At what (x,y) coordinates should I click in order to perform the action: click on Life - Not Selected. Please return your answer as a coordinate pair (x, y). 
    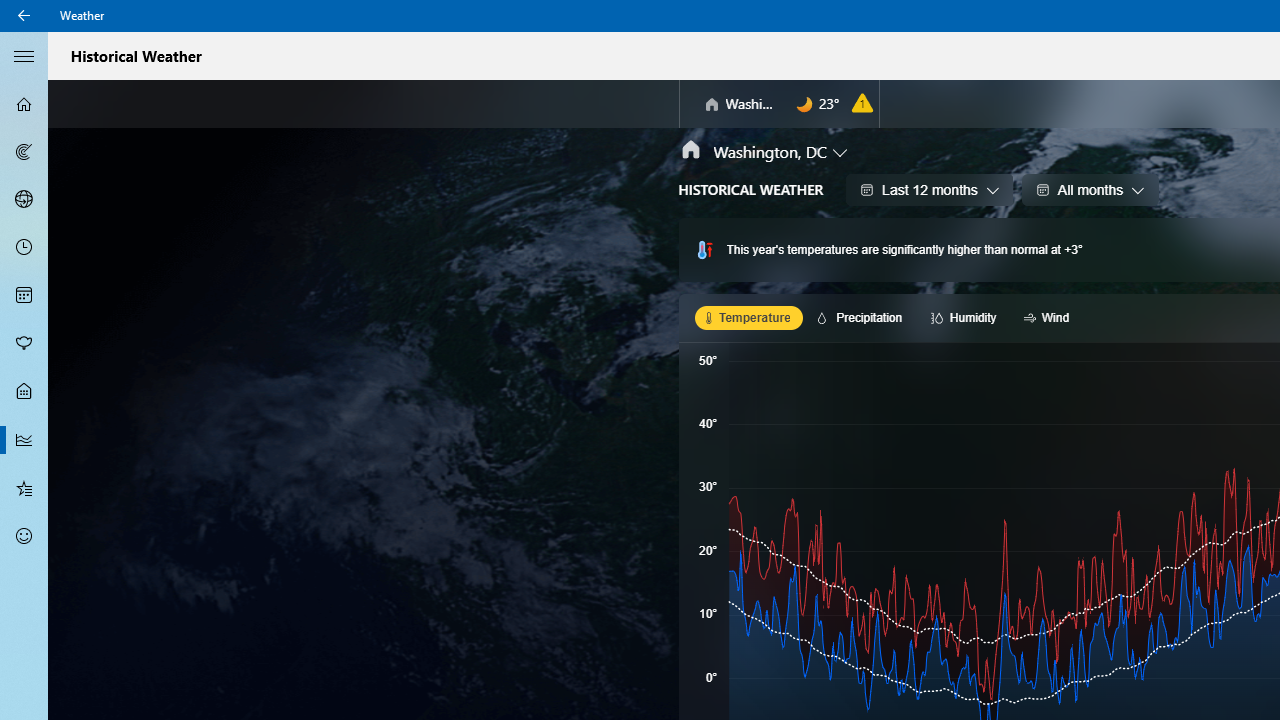
    Looking at the image, I should click on (24, 392).